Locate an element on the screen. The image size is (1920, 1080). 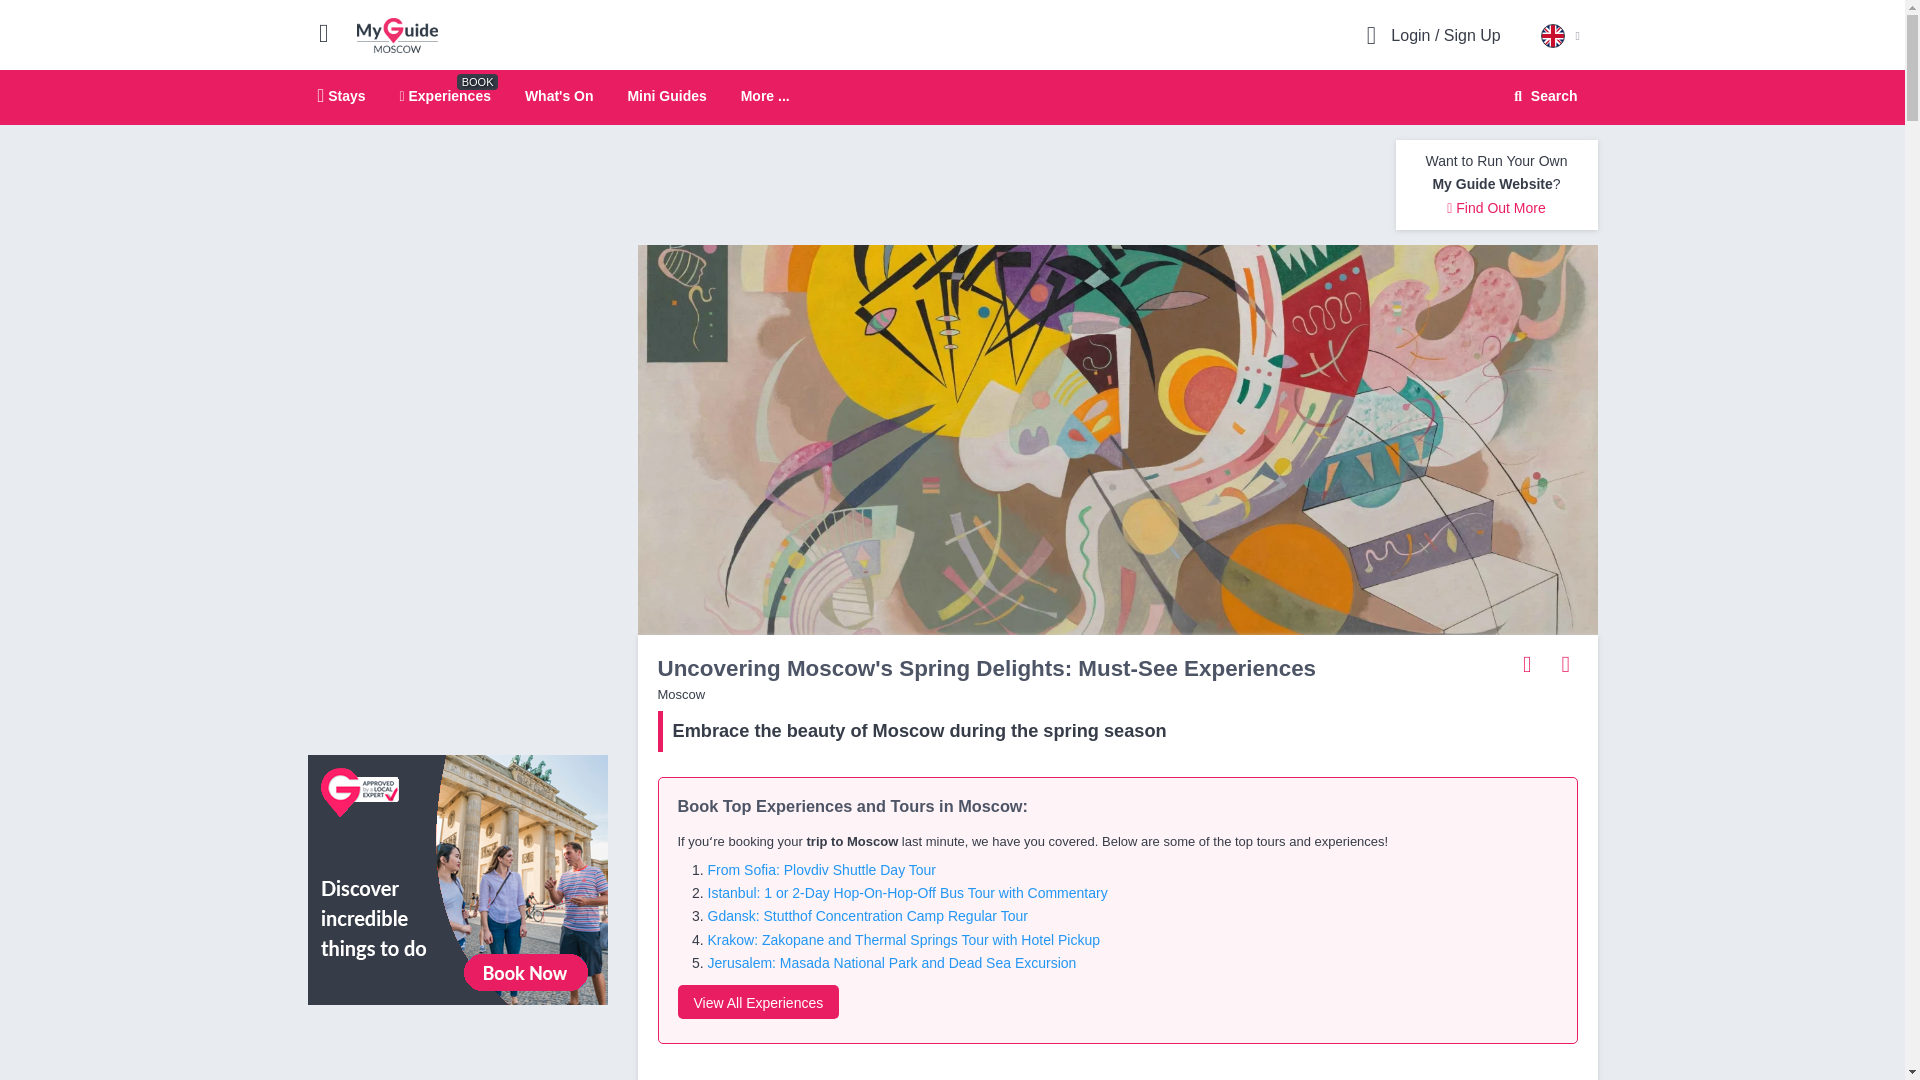
Search Website is located at coordinates (758, 1002).